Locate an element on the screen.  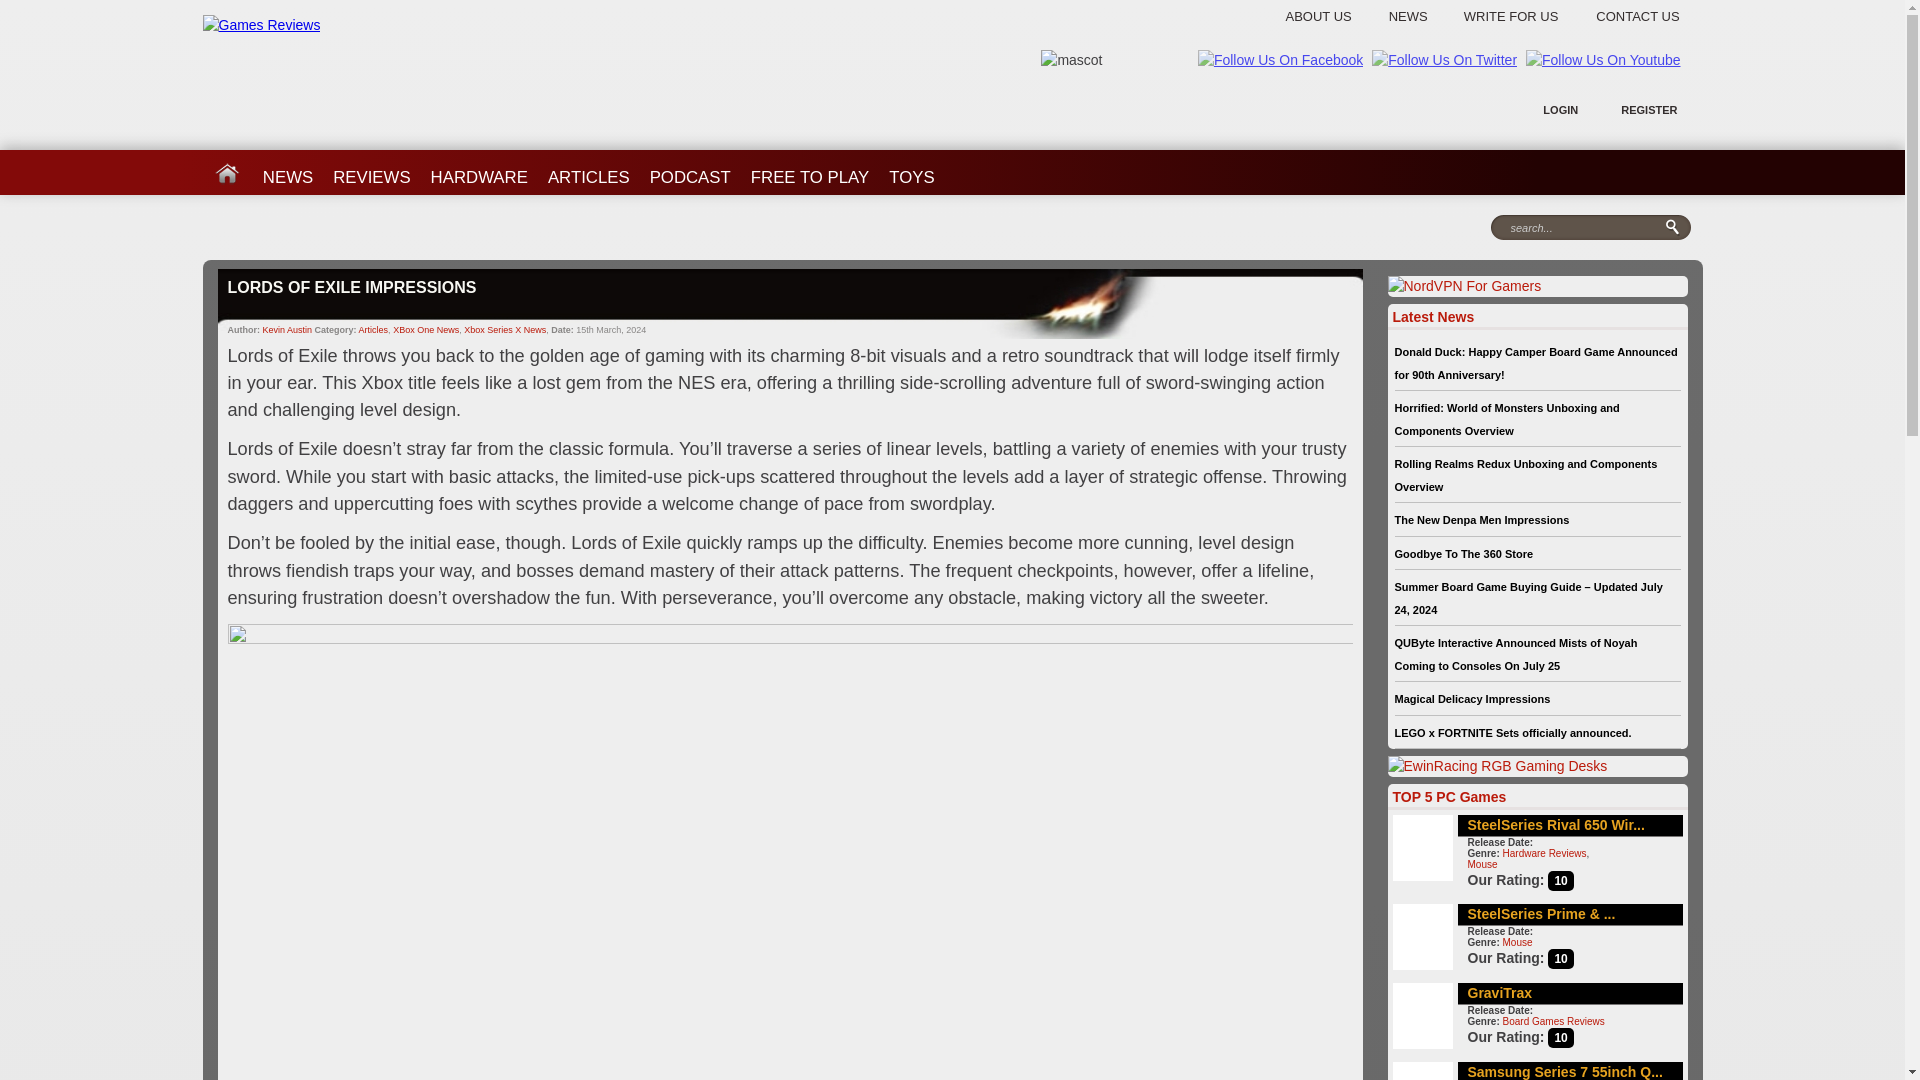
REVIEWS is located at coordinates (371, 170).